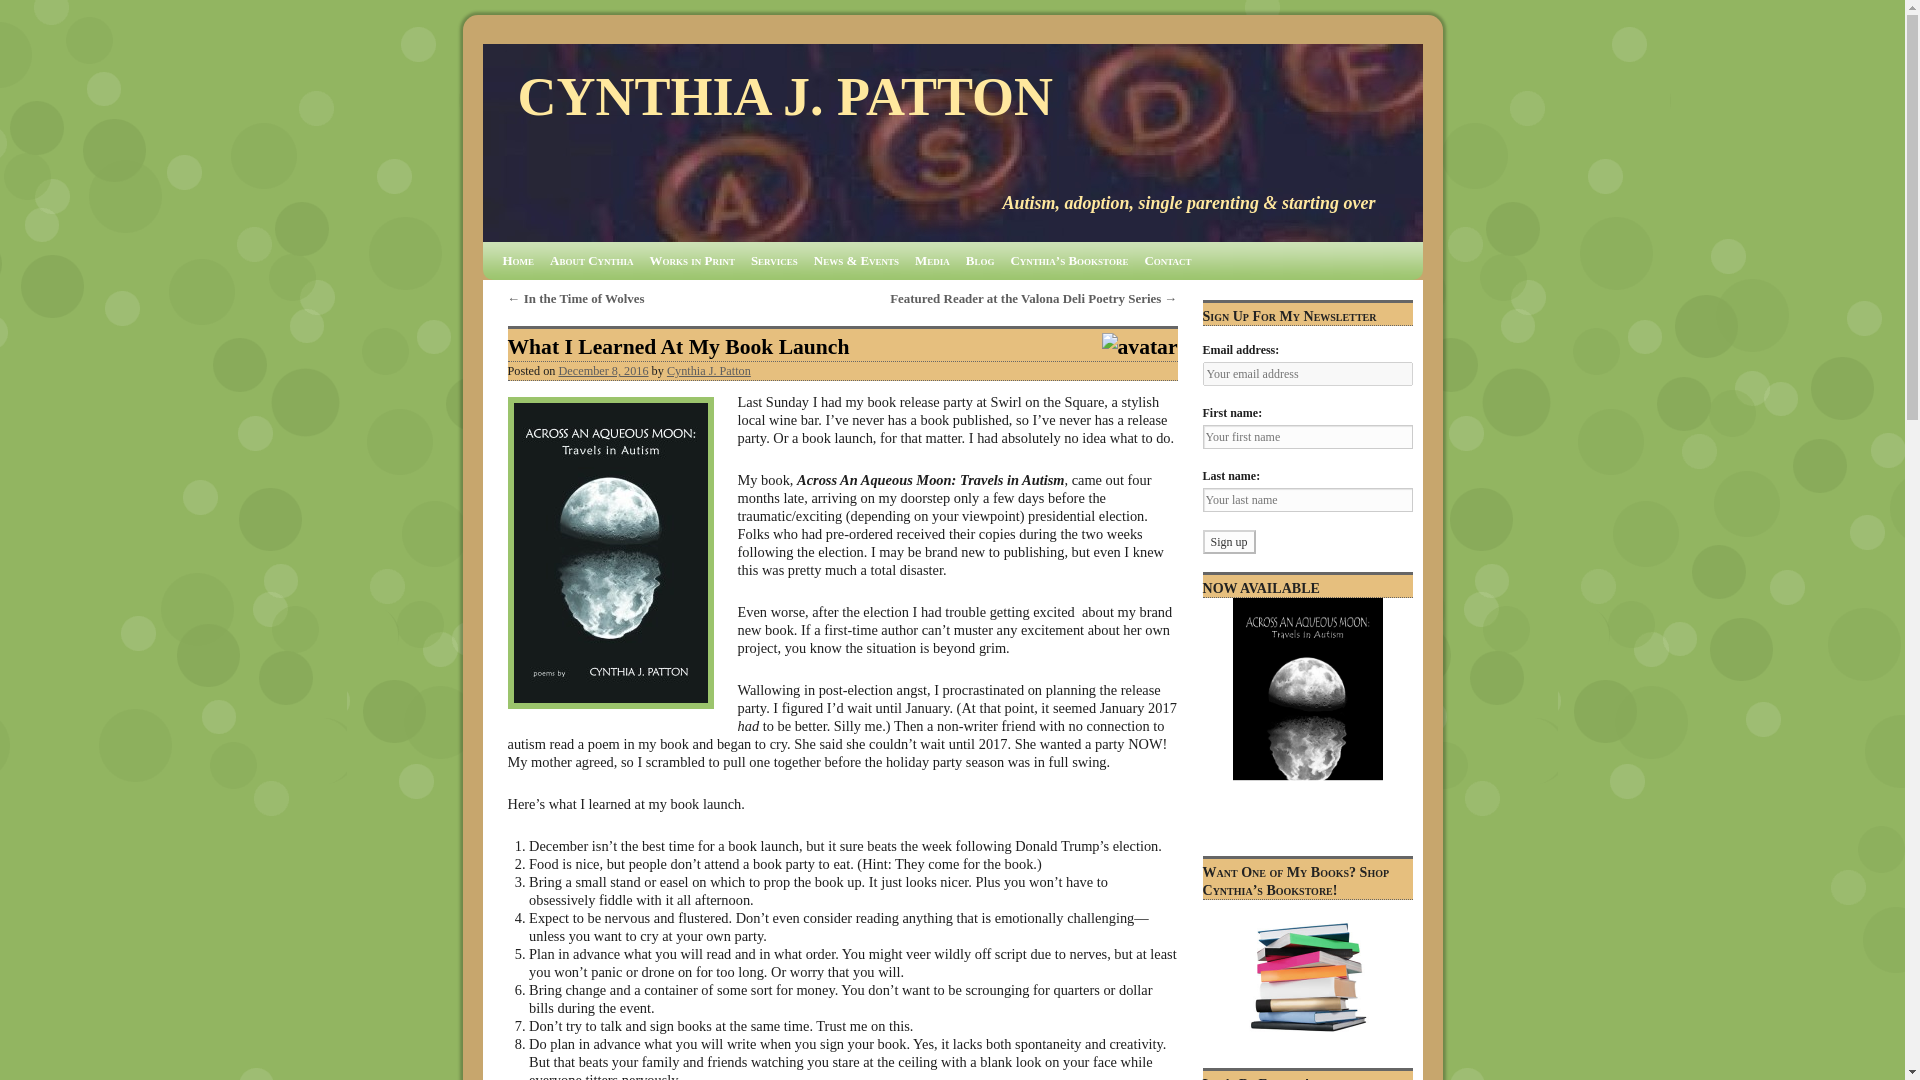  Describe the element at coordinates (1167, 260) in the screenshot. I see `Contact` at that location.